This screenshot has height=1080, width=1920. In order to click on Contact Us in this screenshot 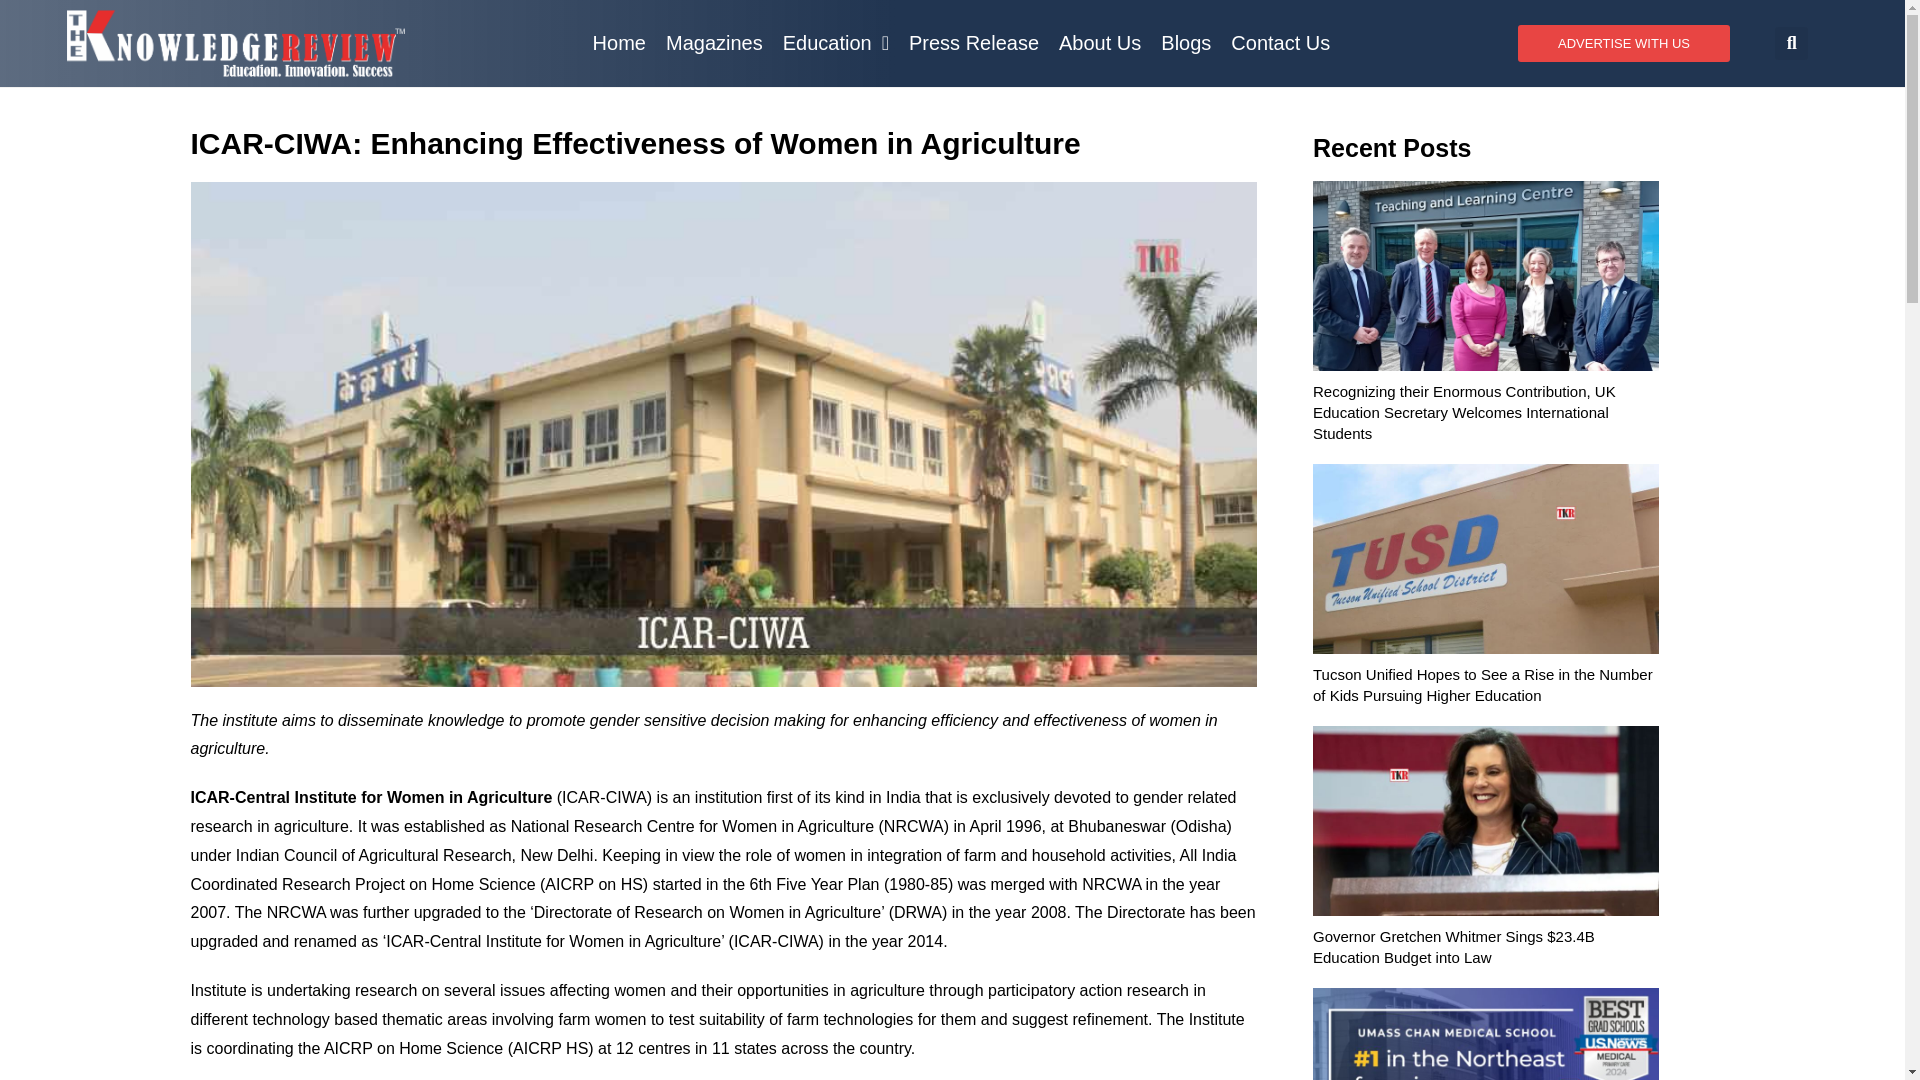, I will do `click(1280, 42)`.